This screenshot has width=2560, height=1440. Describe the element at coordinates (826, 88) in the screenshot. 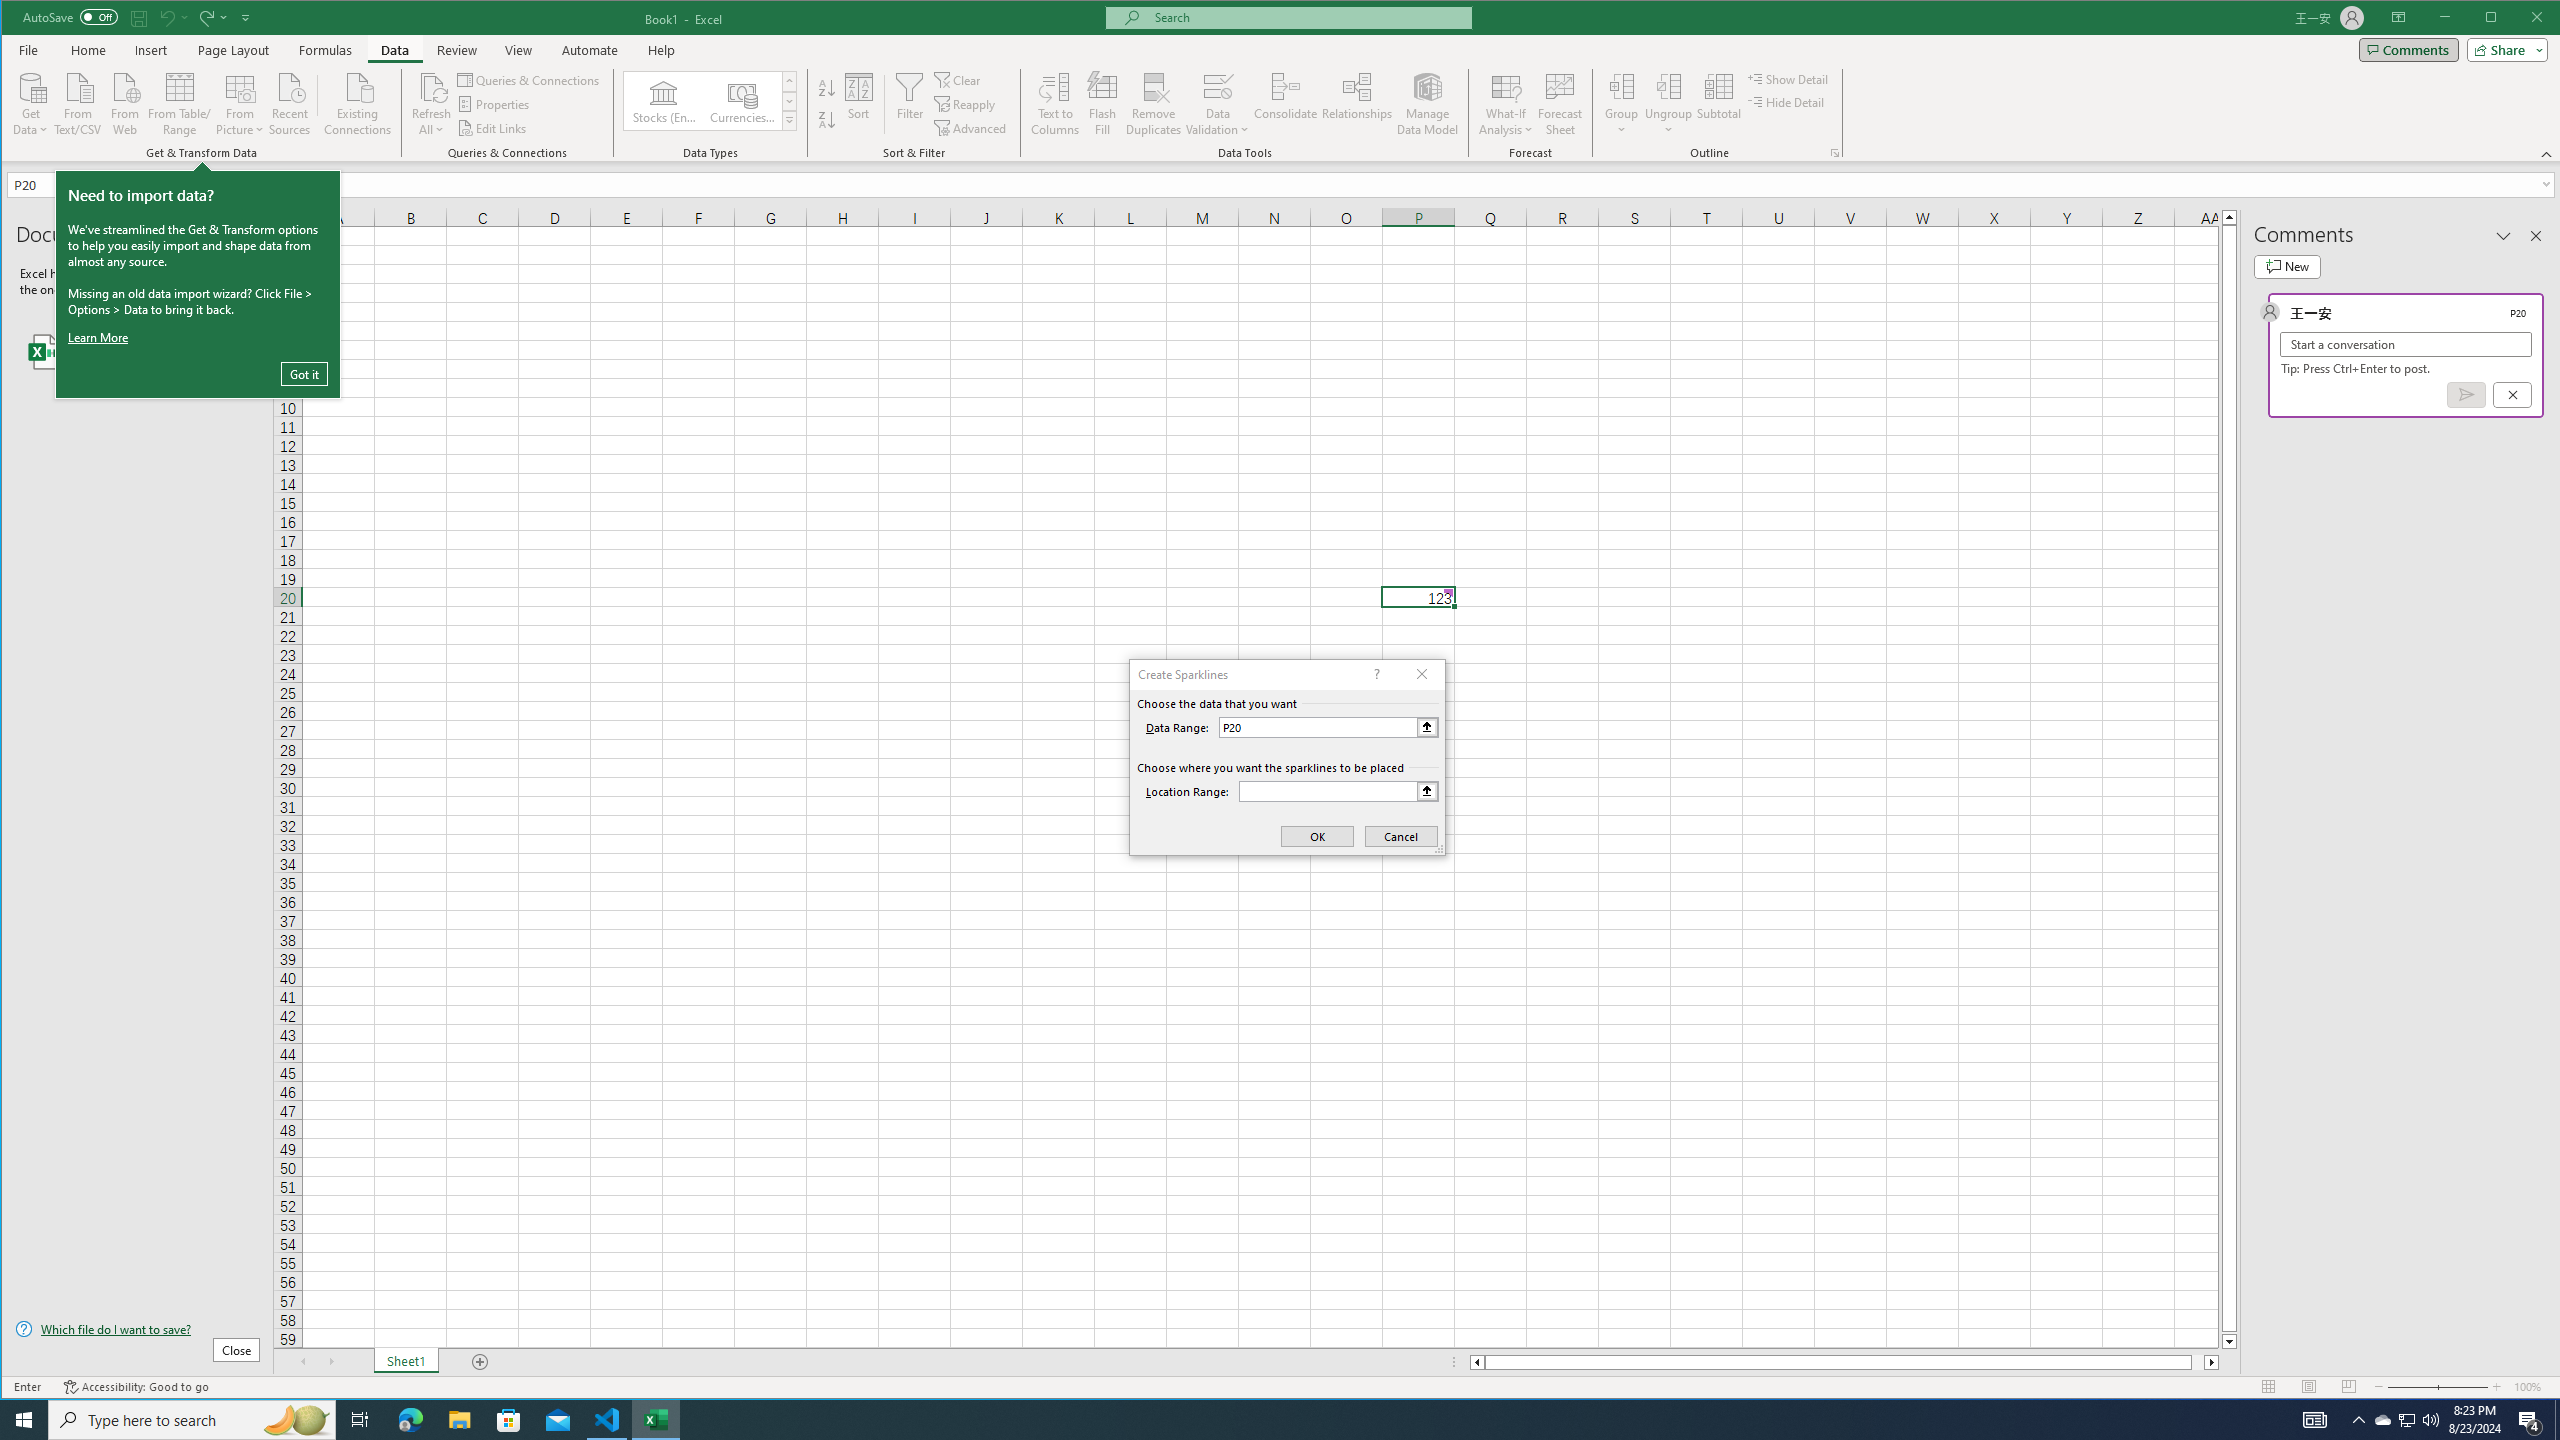

I see `Sort Smallest to Largest` at that location.